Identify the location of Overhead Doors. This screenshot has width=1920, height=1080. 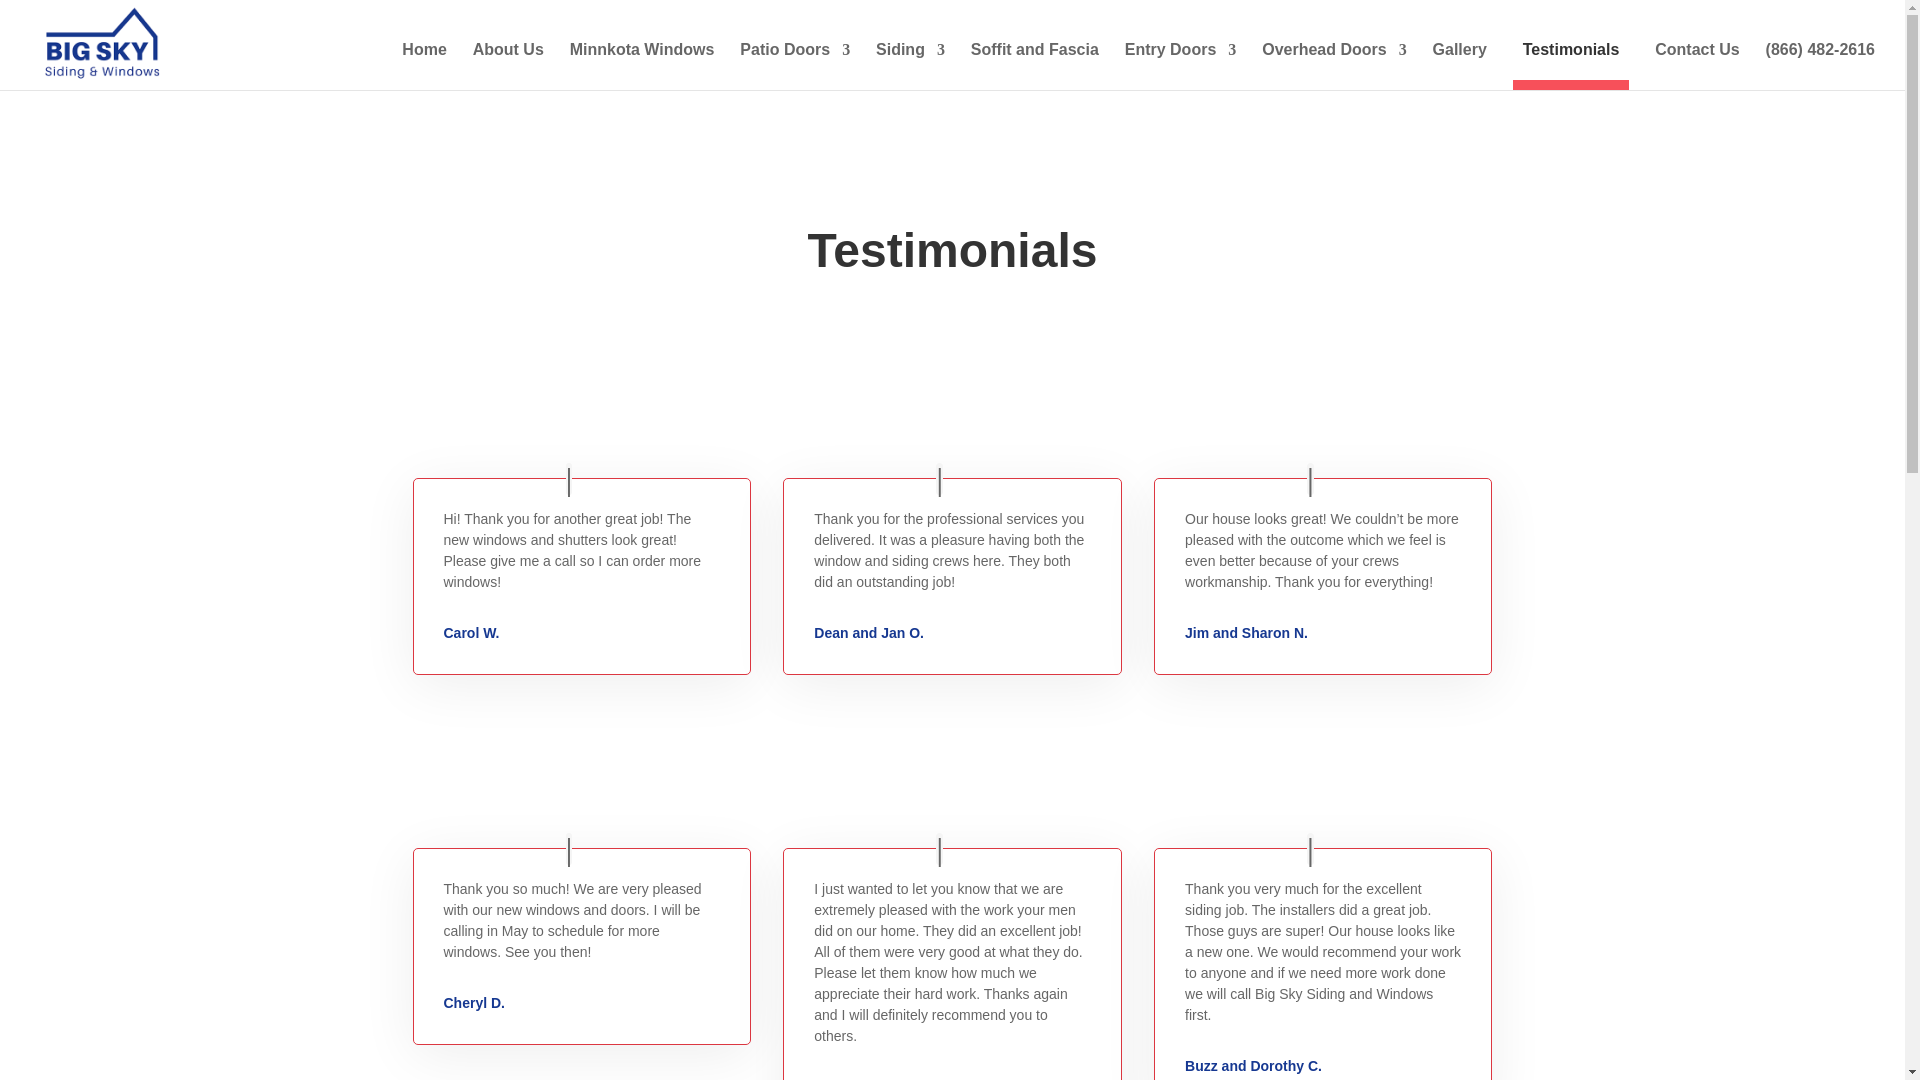
(1333, 66).